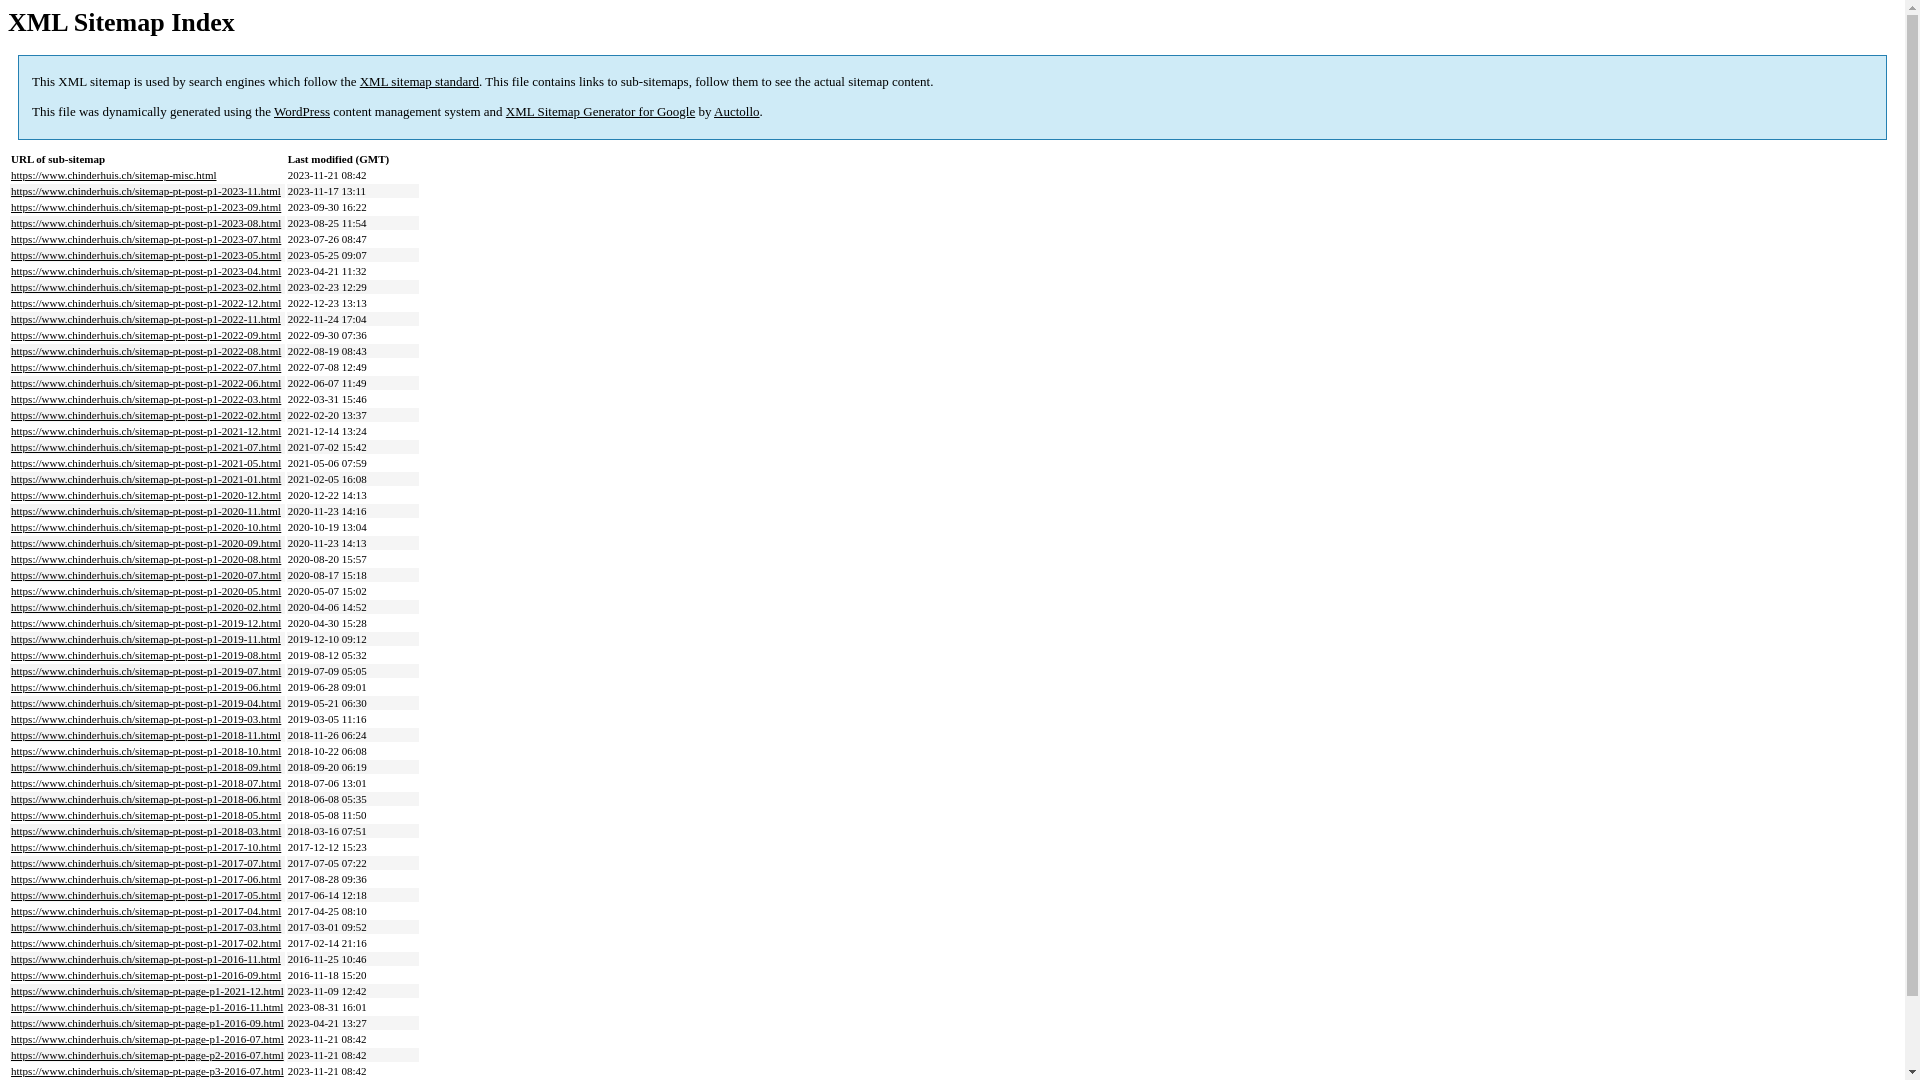 The image size is (1920, 1080). What do you see at coordinates (146, 606) in the screenshot?
I see `https://www.chinderhuis.ch/sitemap-pt-post-p1-2020-02.html` at bounding box center [146, 606].